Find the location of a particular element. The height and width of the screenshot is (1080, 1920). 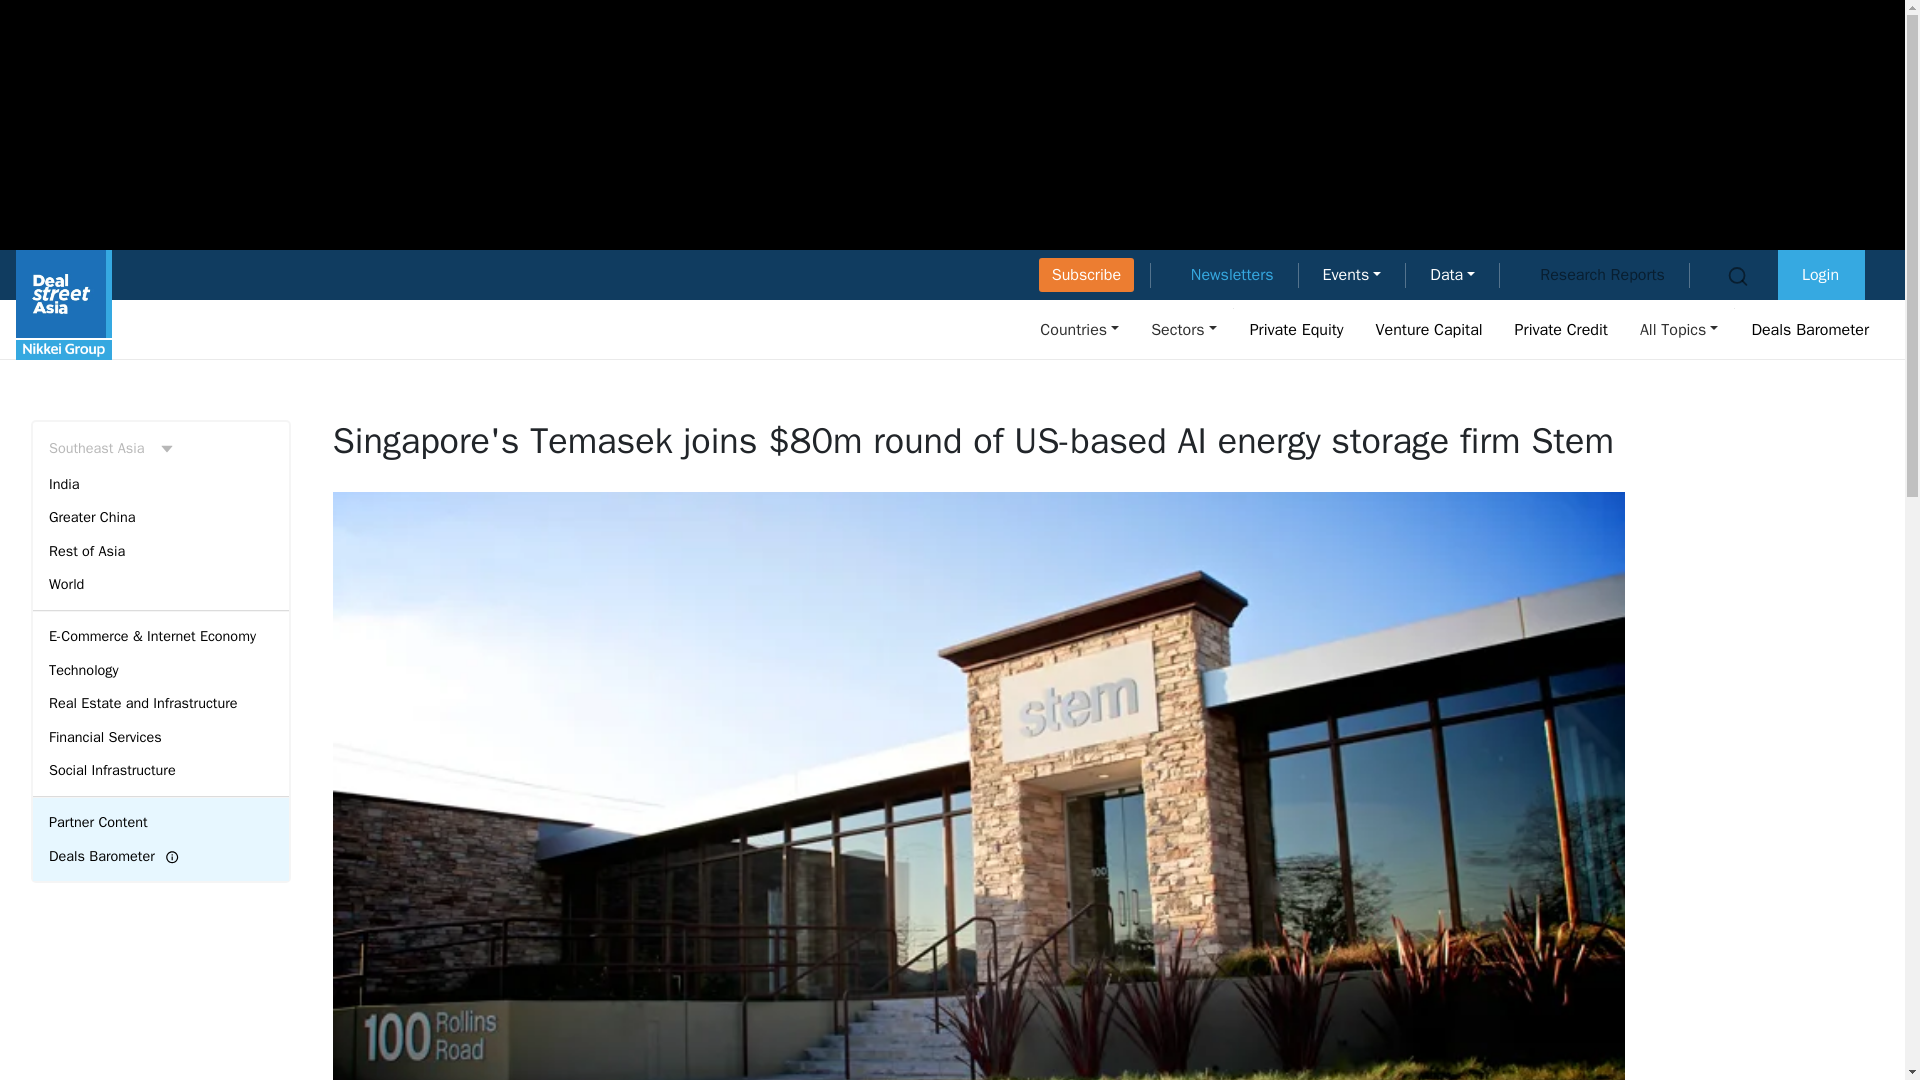

Newsletters is located at coordinates (1232, 274).